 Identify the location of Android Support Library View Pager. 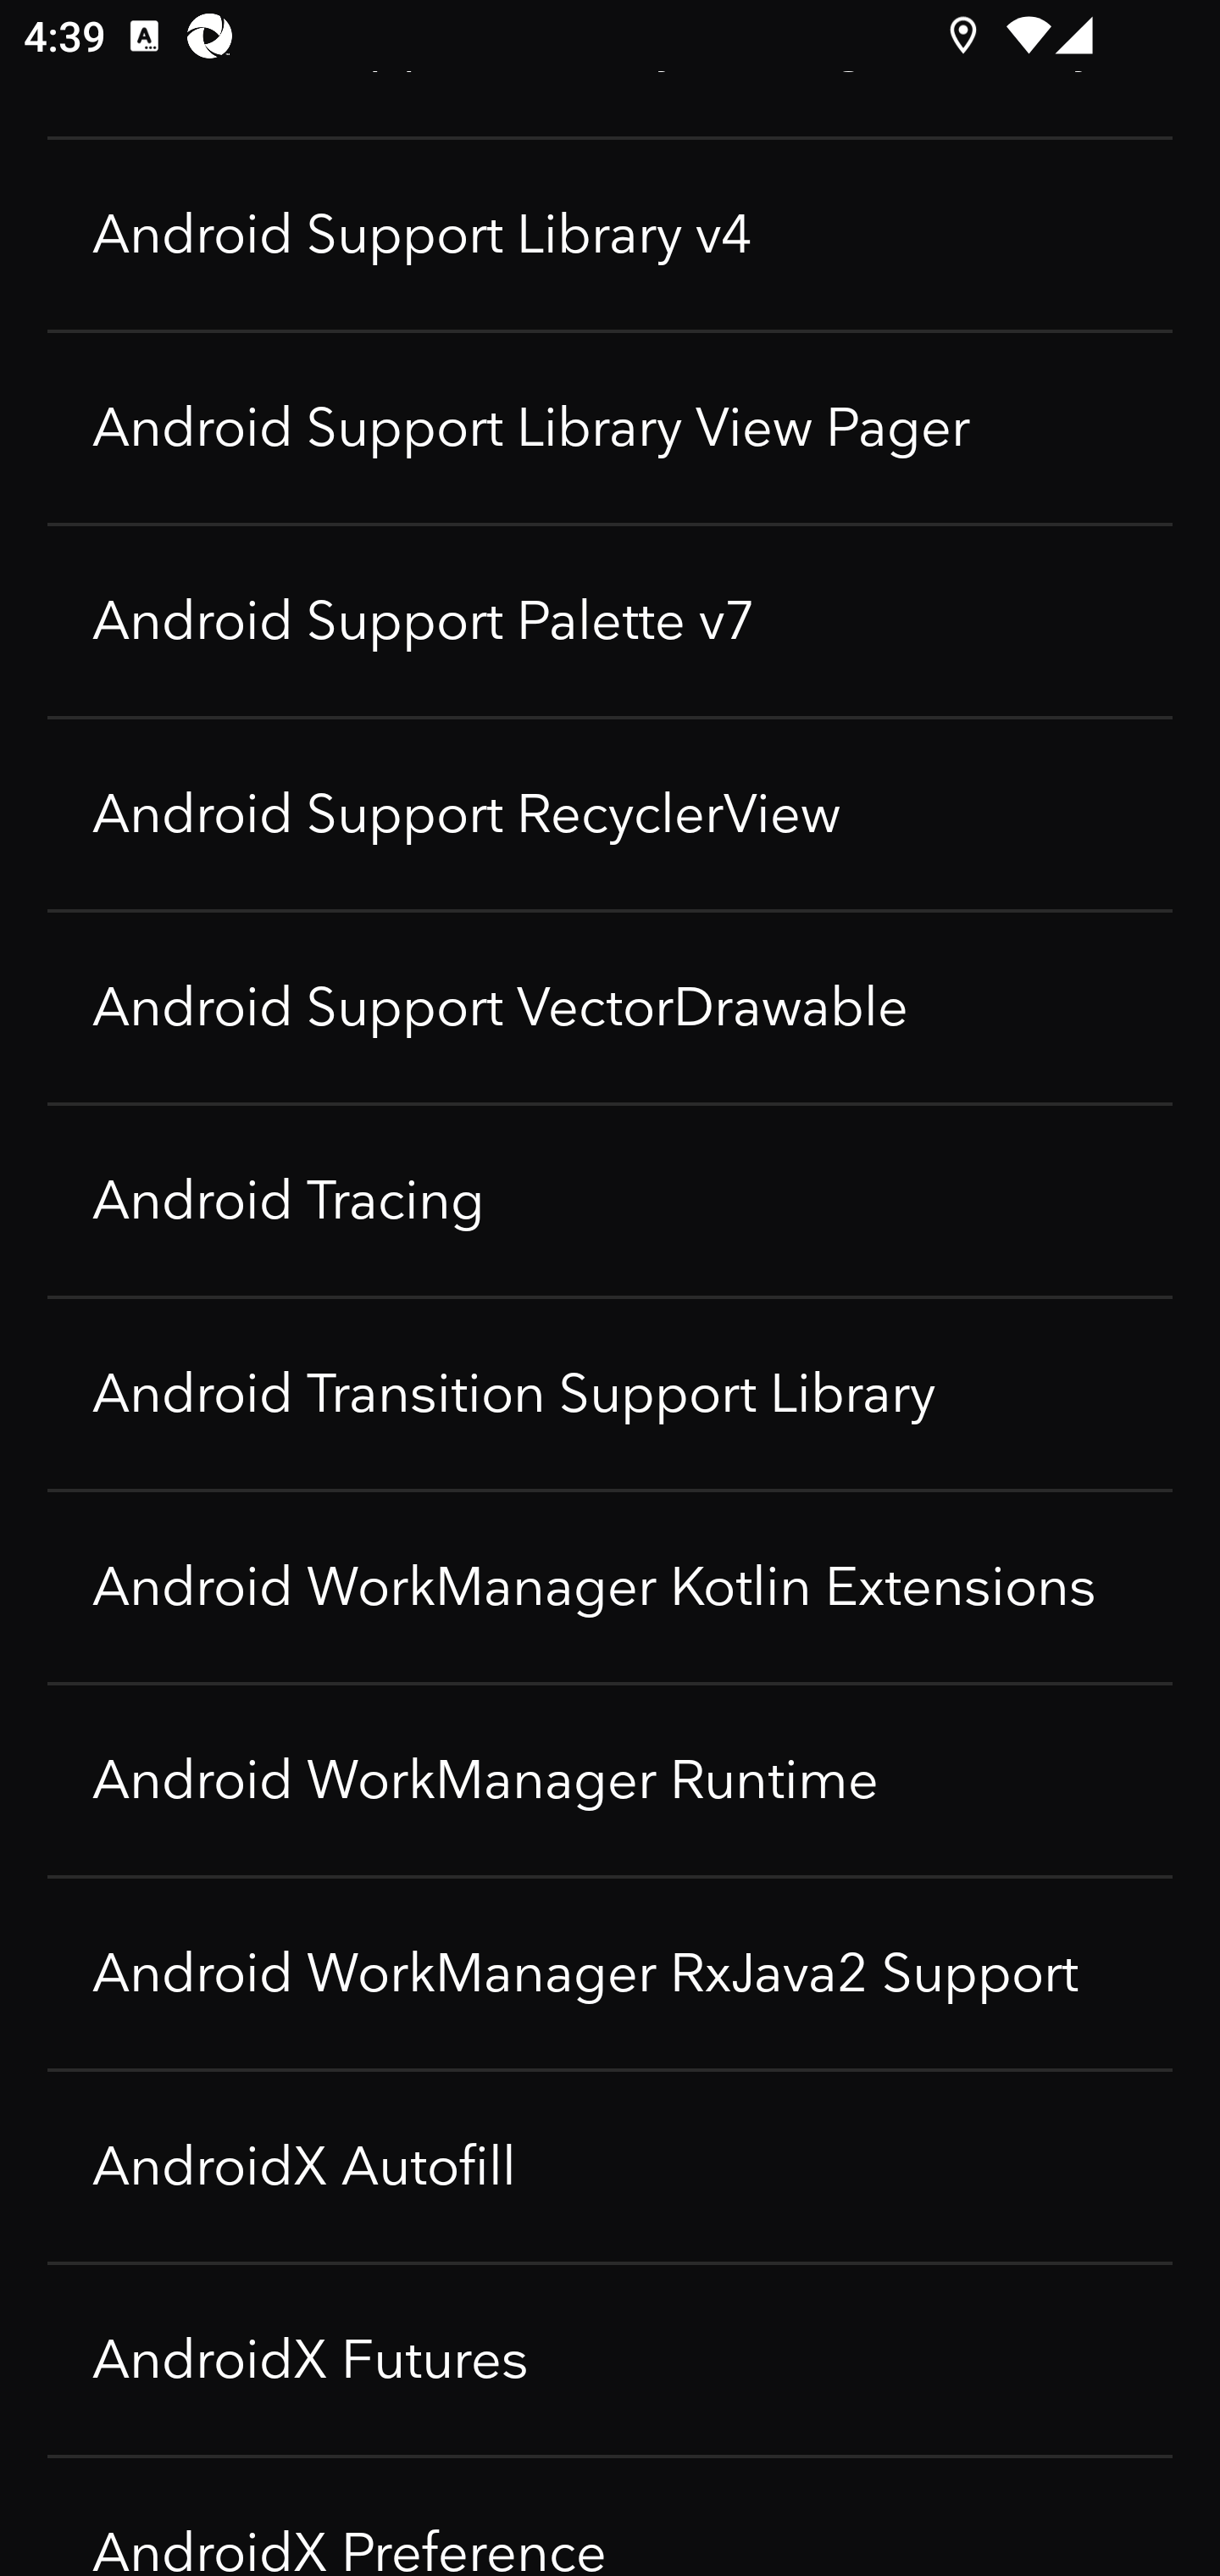
(610, 427).